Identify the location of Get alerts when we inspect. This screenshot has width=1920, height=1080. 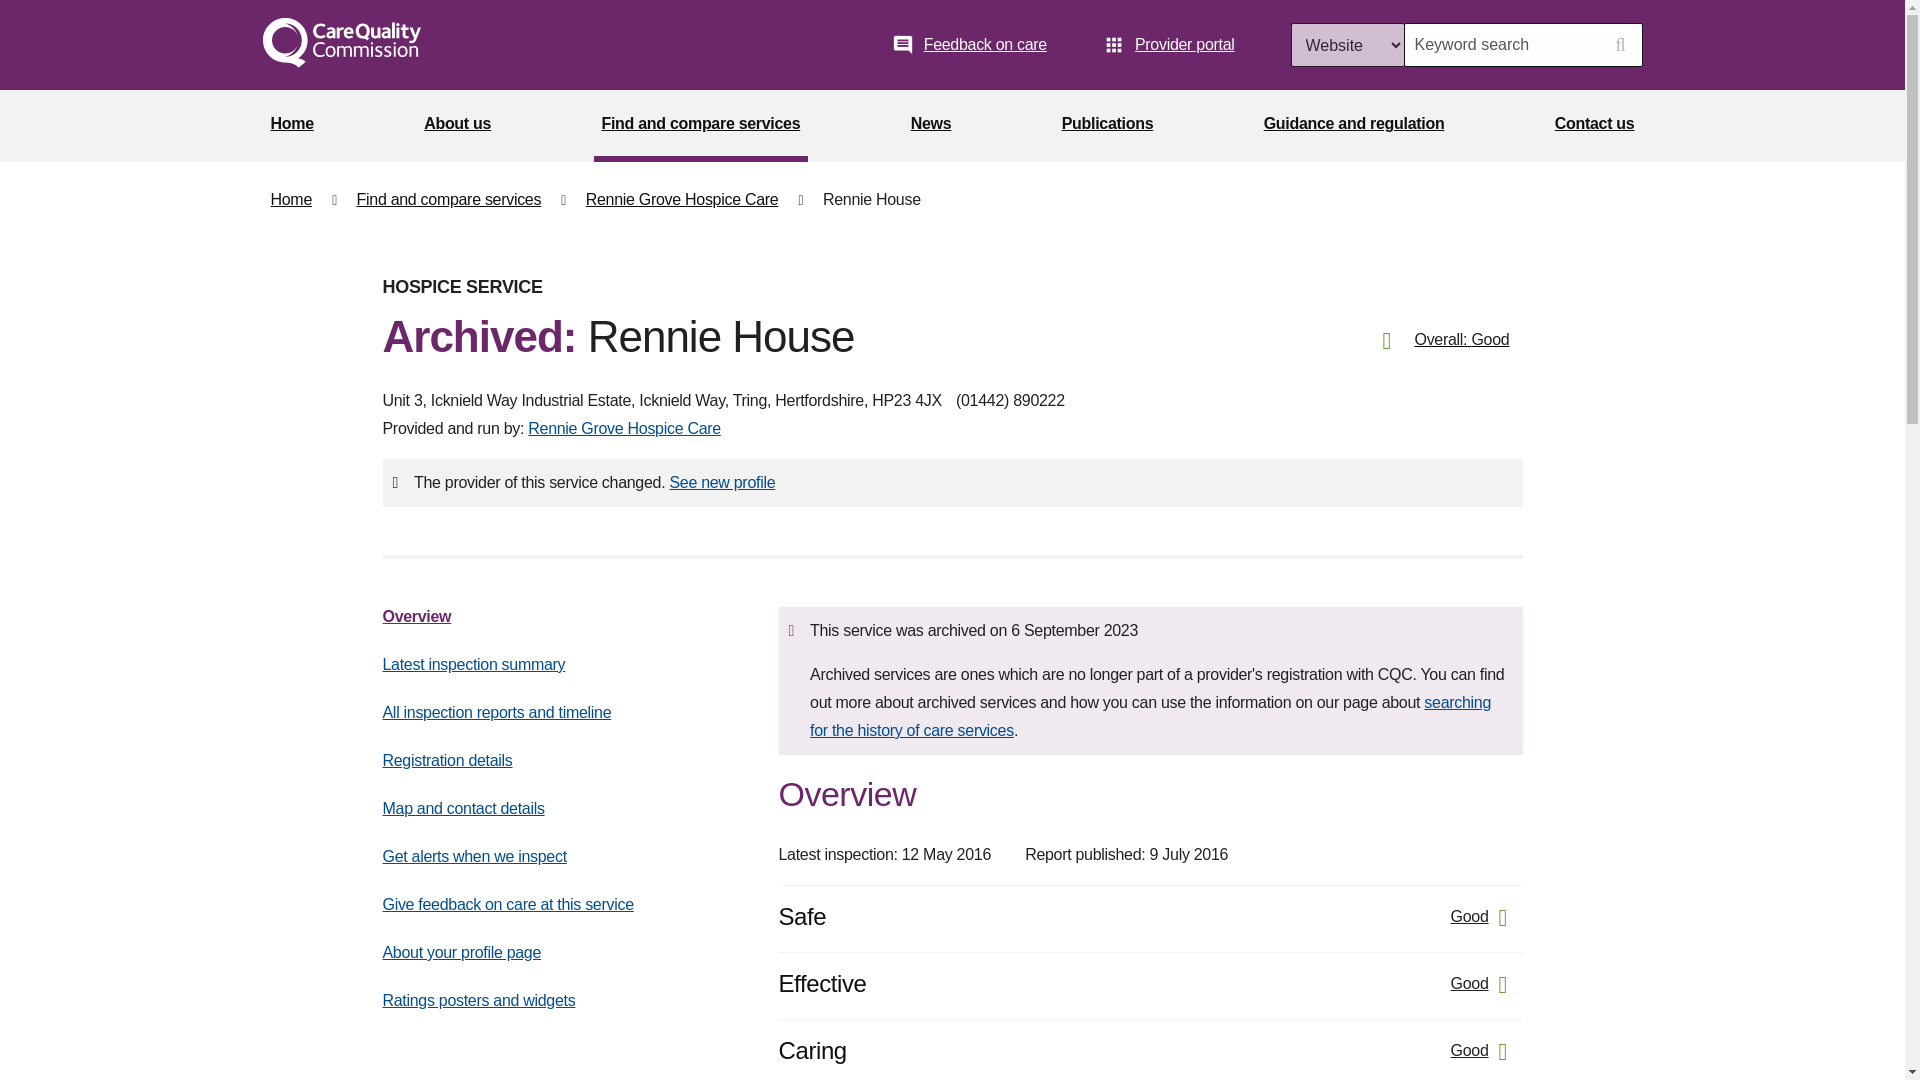
(474, 856).